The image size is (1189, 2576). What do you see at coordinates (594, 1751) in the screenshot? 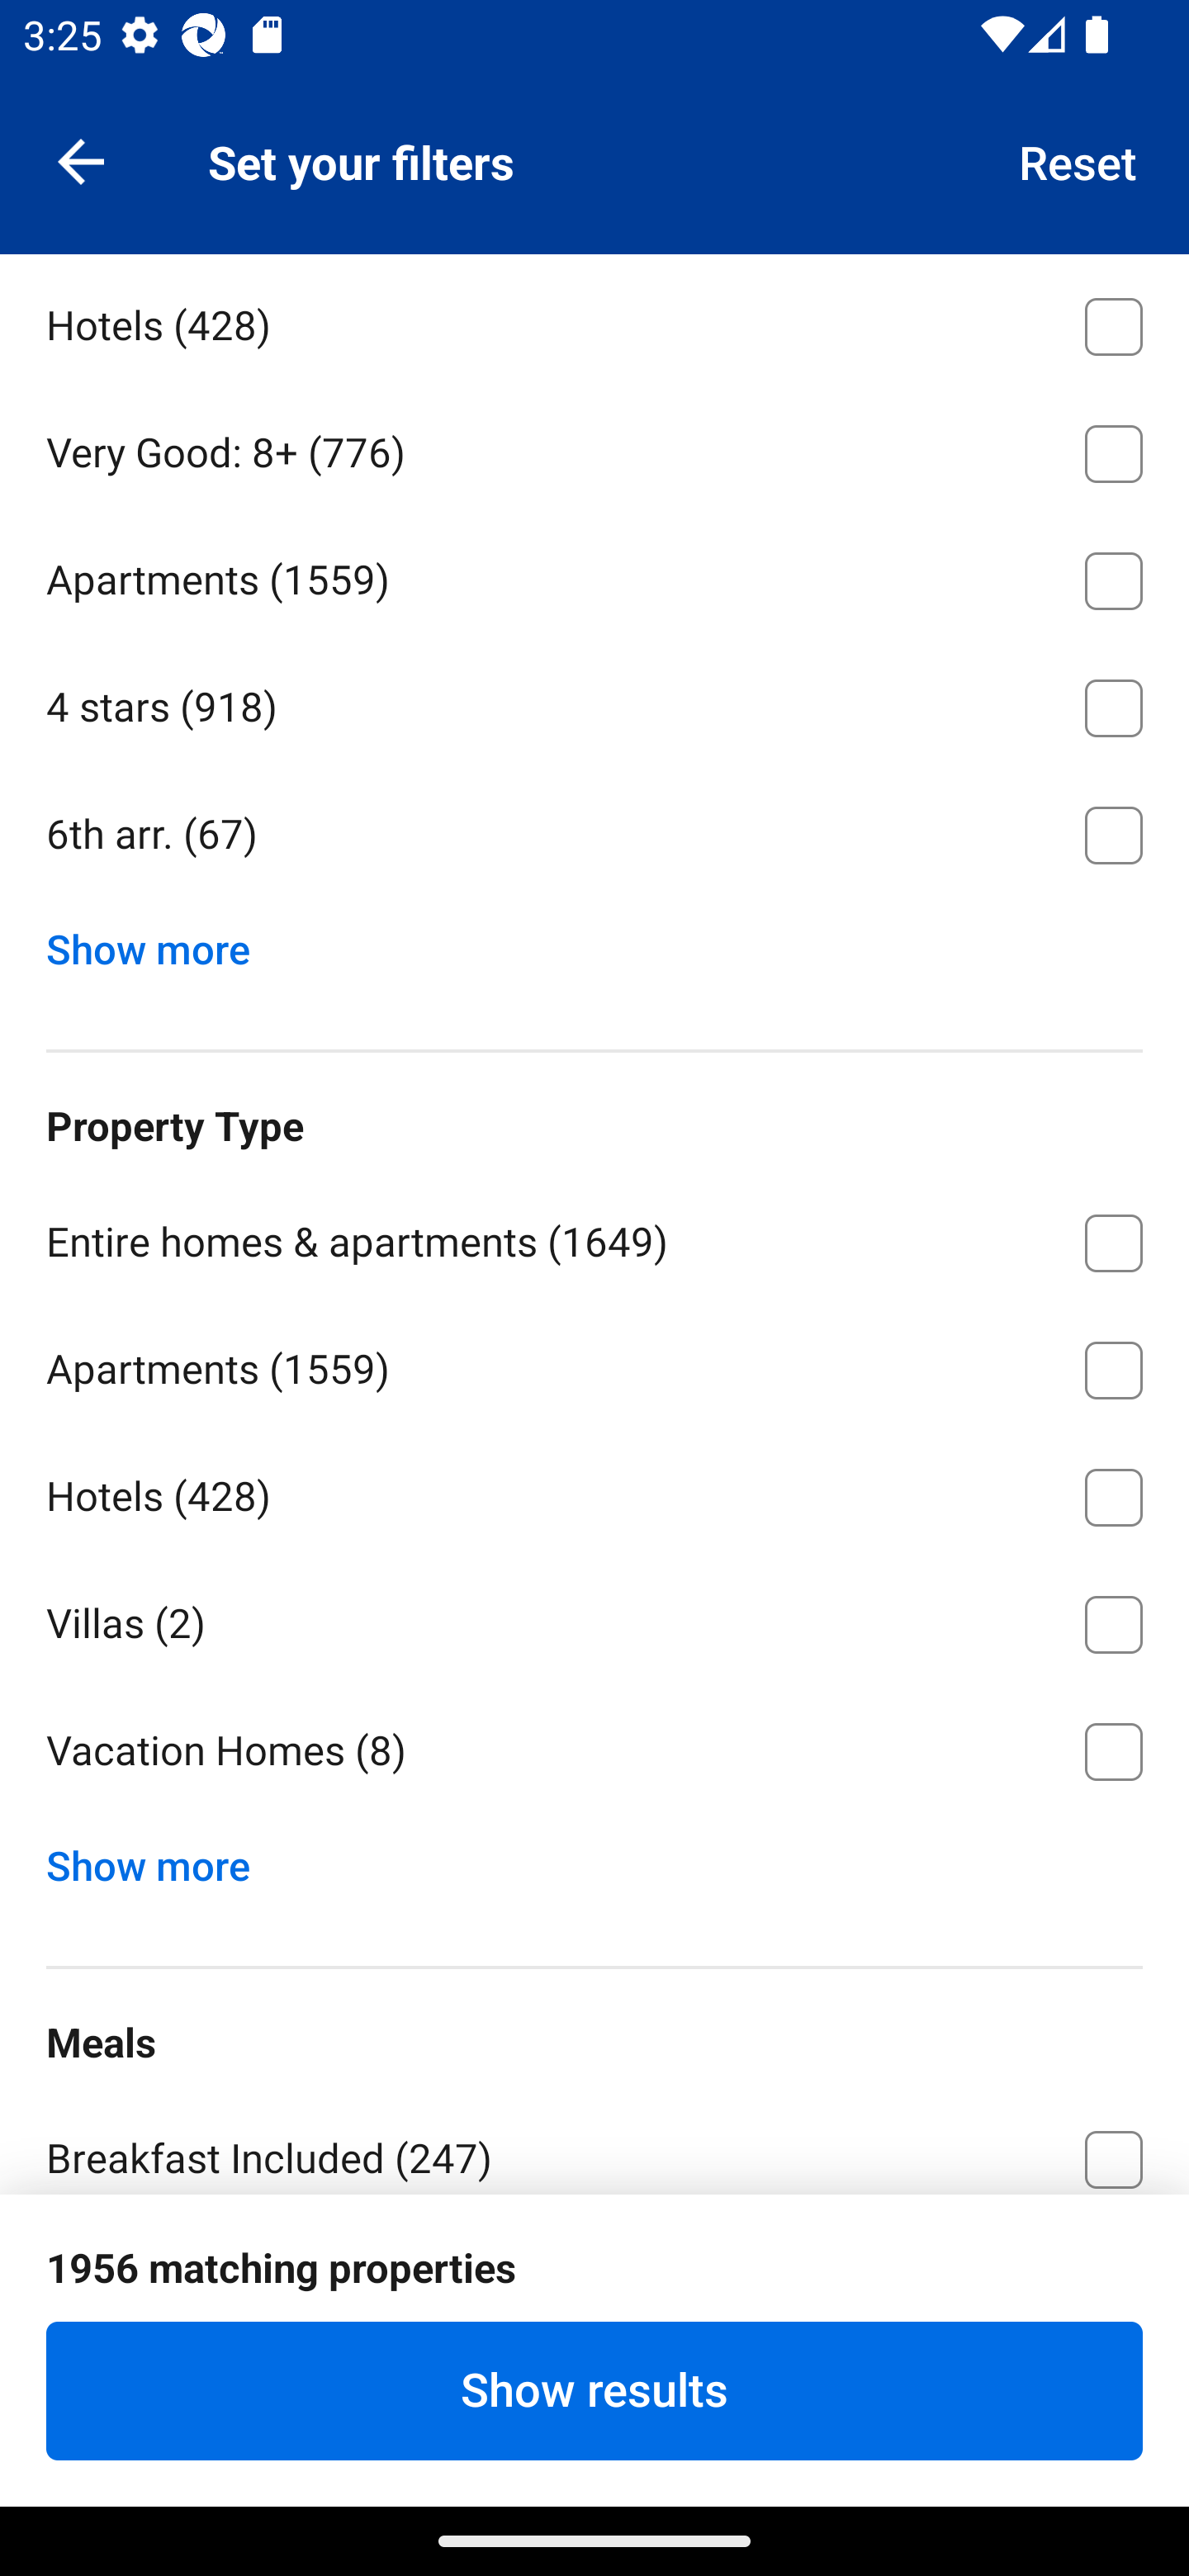
I see `Vacation Homes ⁦(8)` at bounding box center [594, 1751].